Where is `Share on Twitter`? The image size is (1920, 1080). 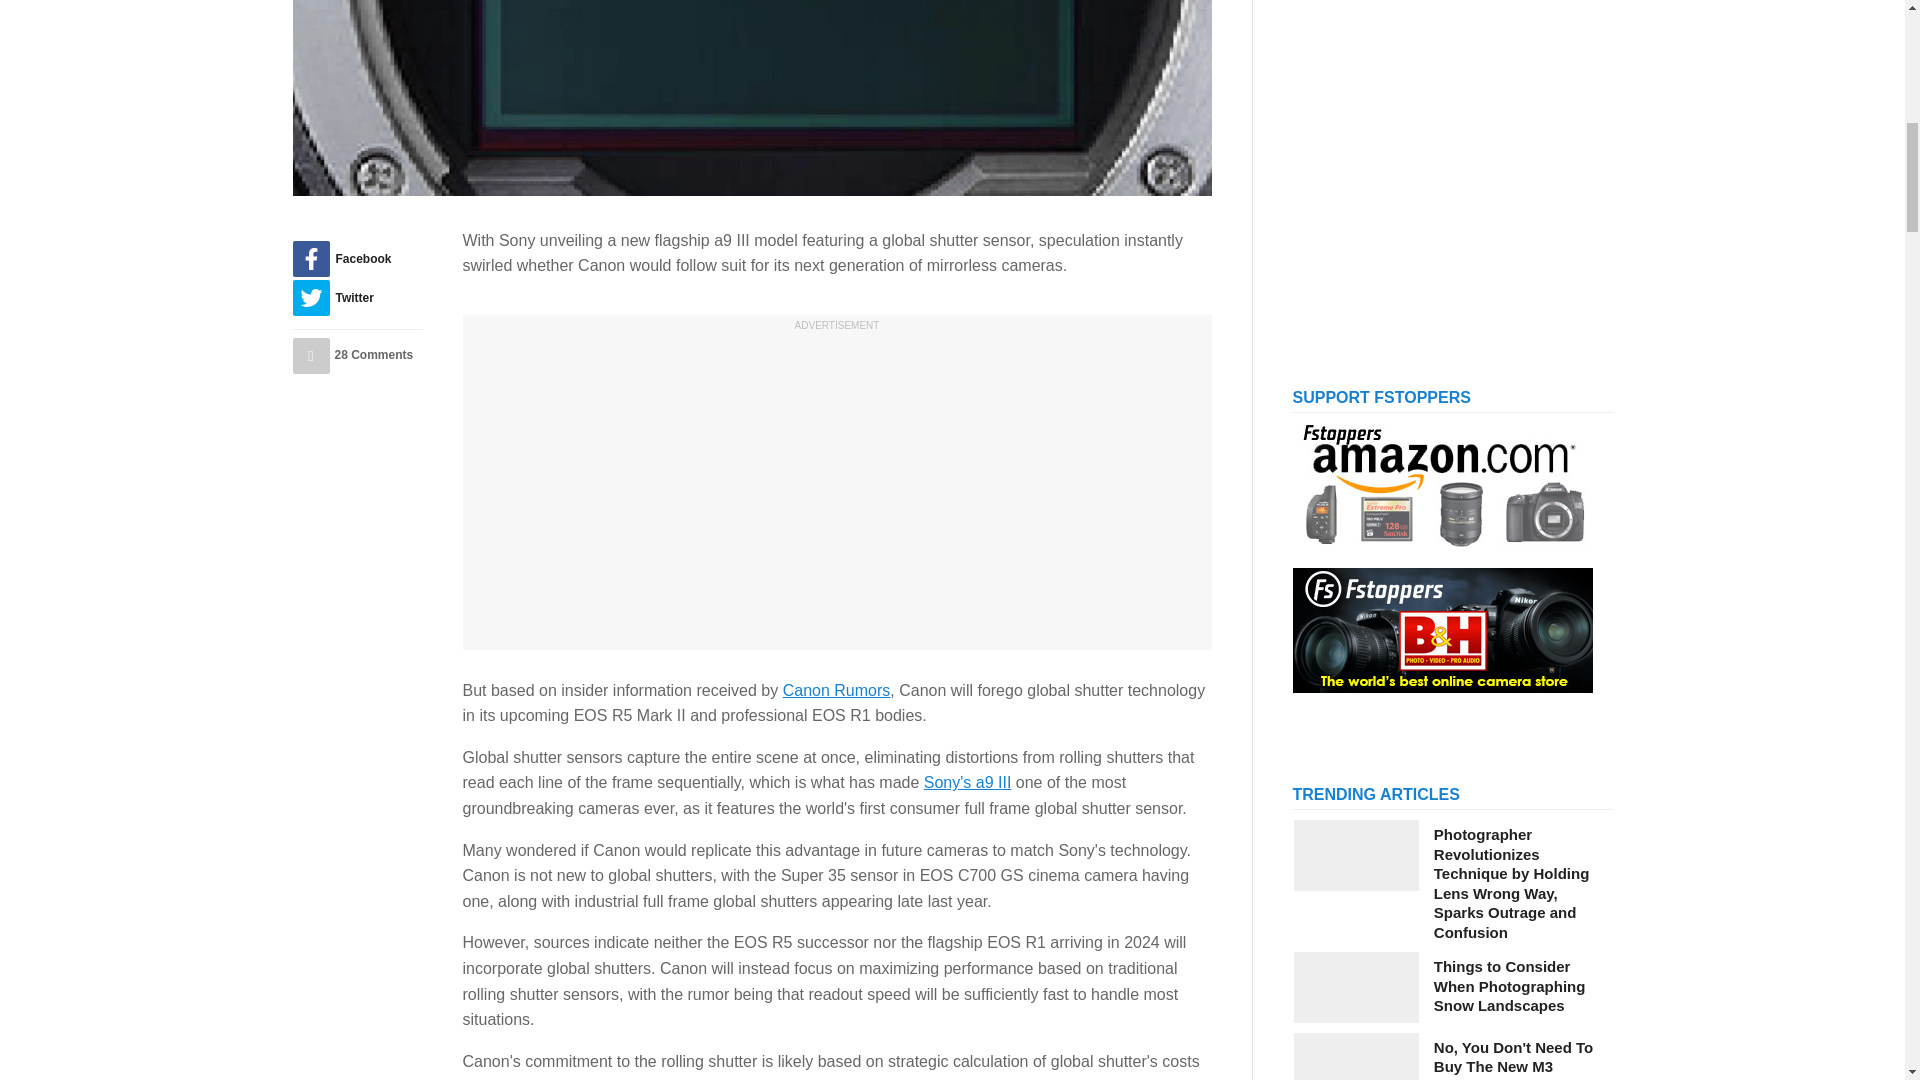
Share on Twitter is located at coordinates (356, 298).